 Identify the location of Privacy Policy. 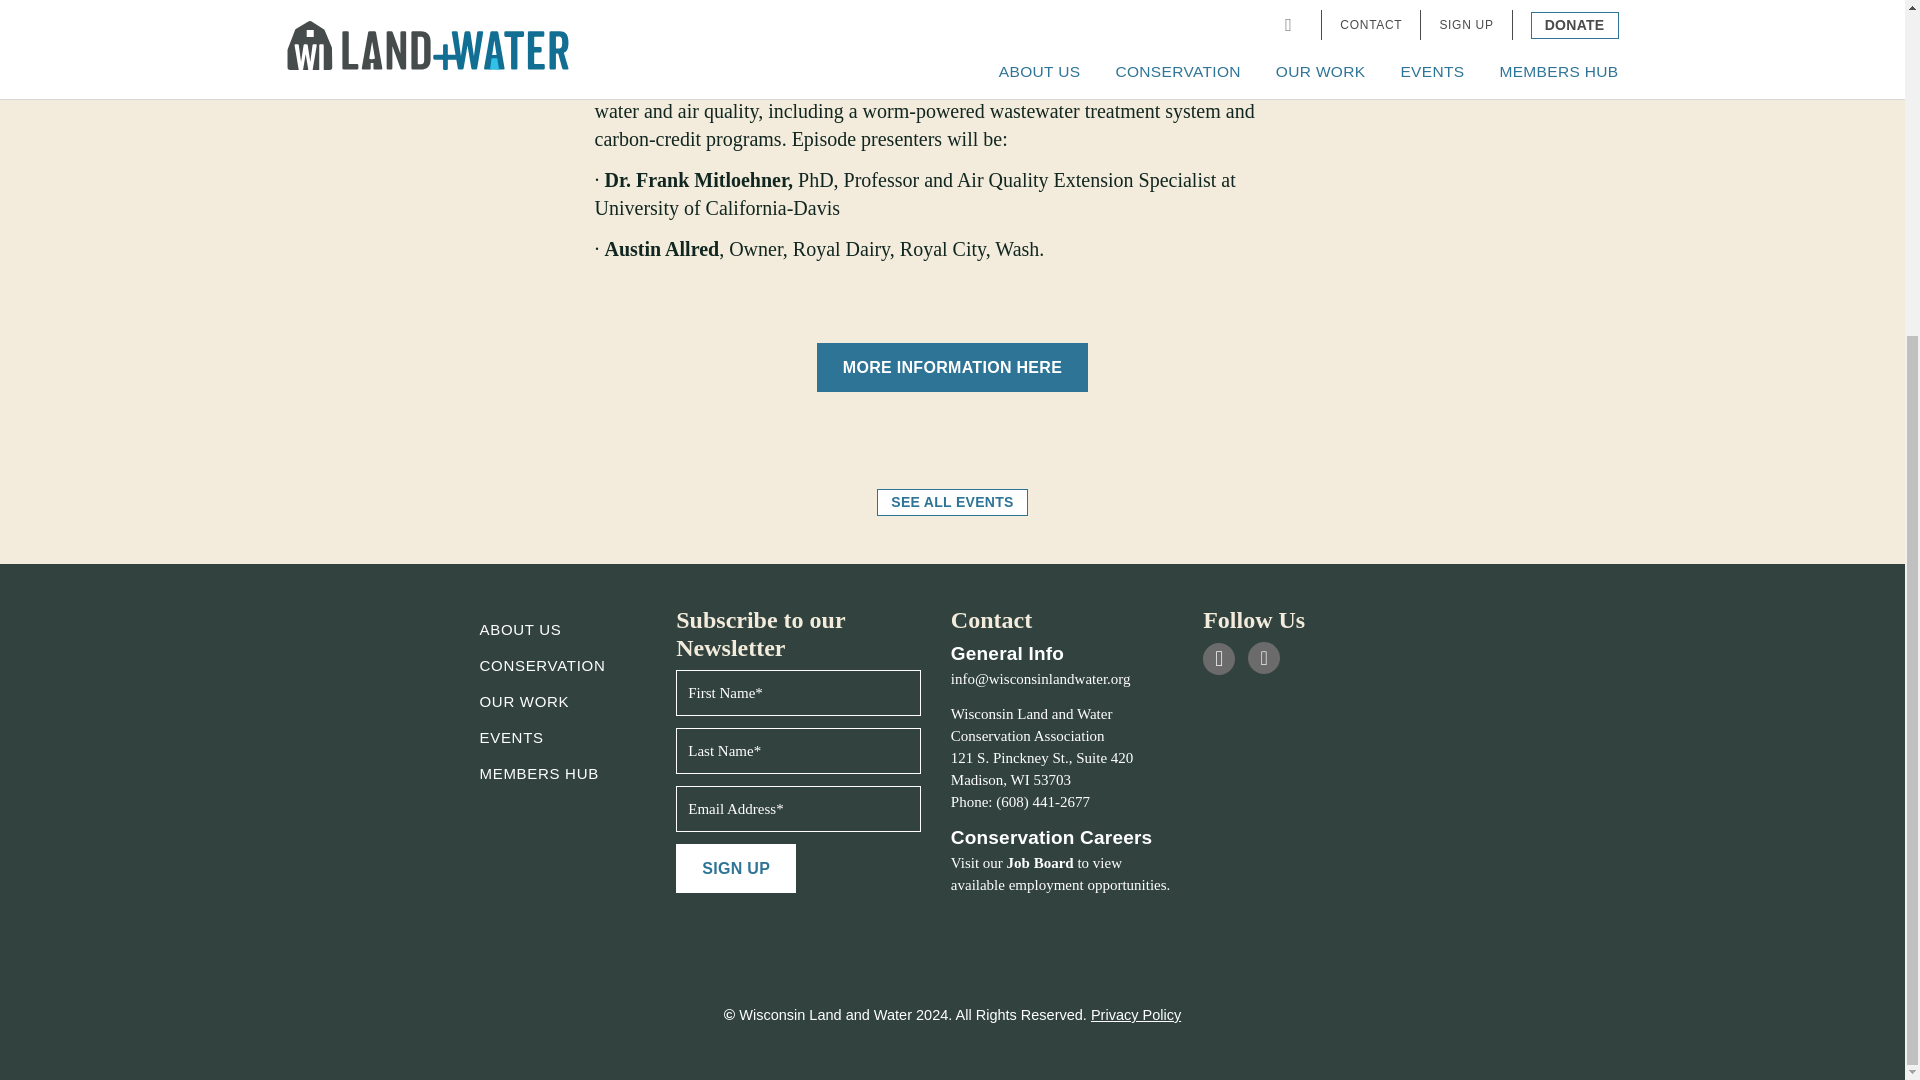
(1135, 1014).